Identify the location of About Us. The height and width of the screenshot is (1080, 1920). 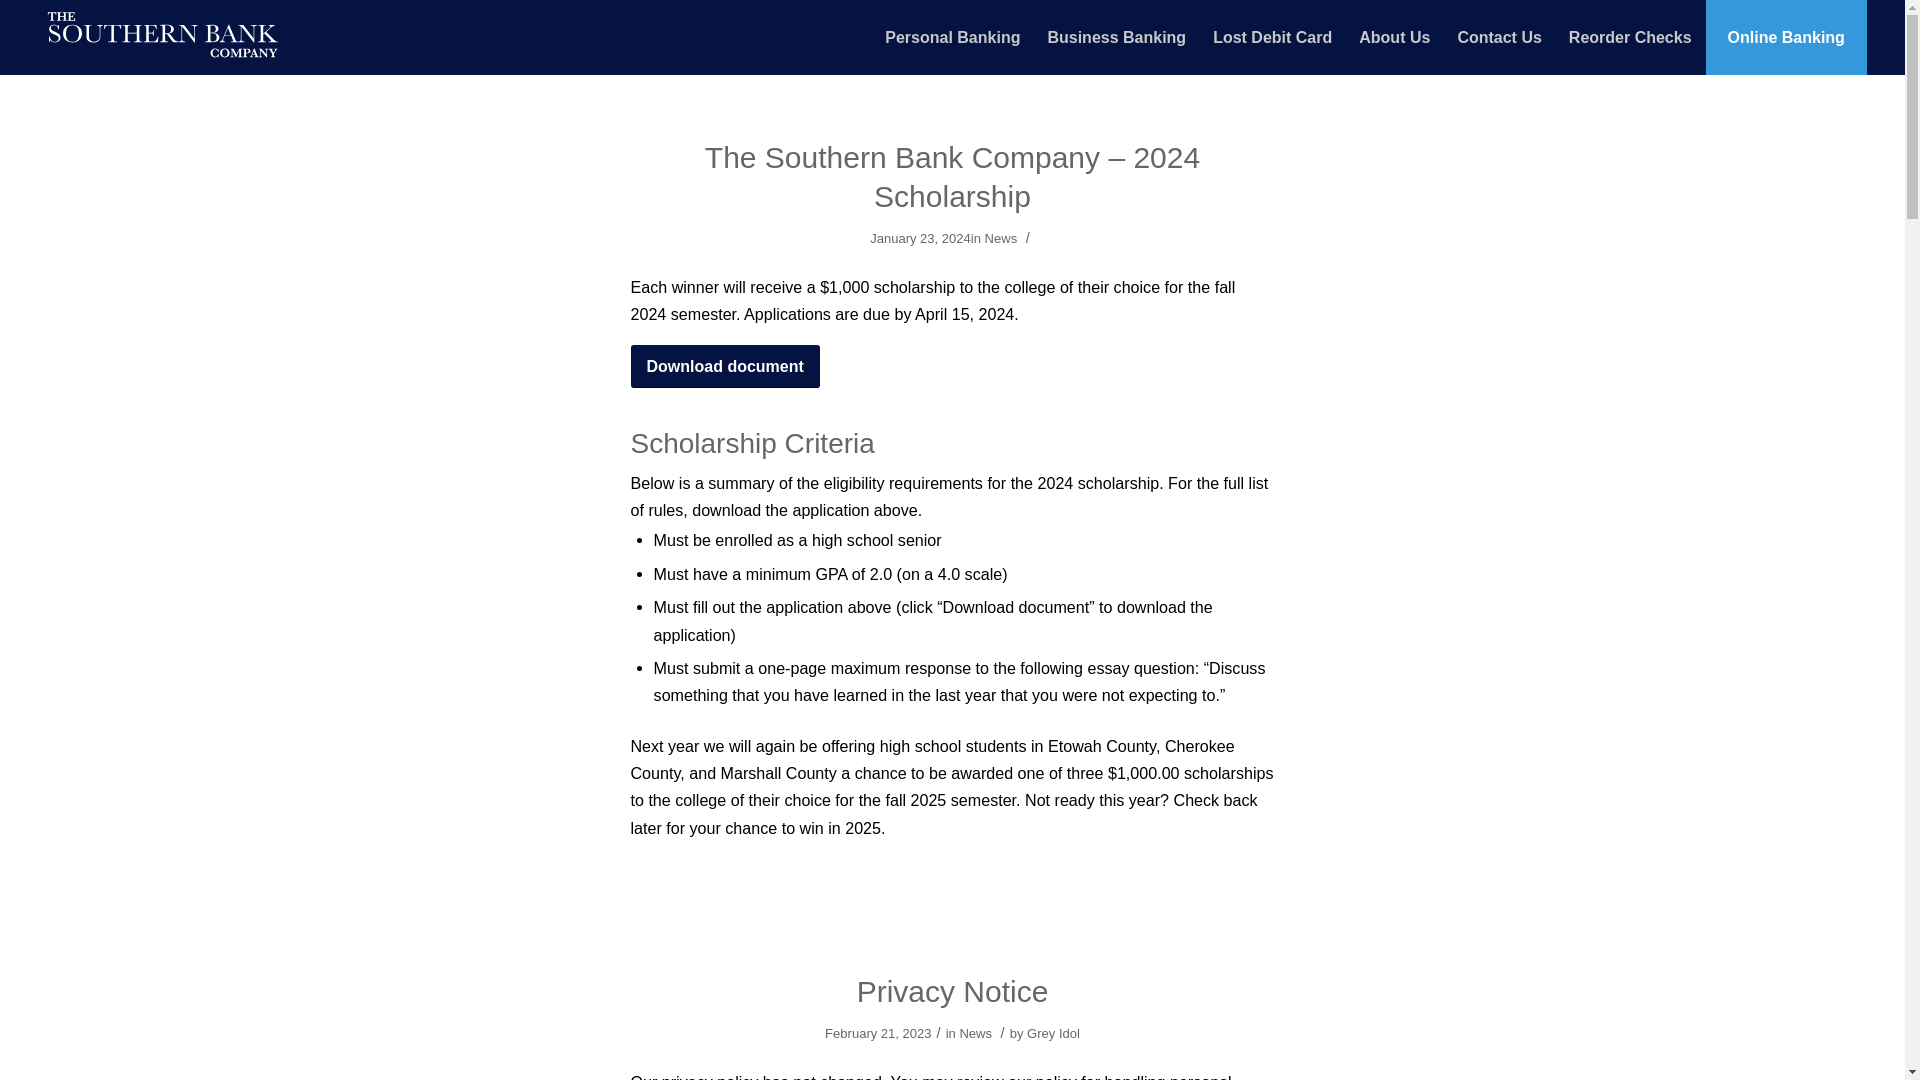
(1394, 37).